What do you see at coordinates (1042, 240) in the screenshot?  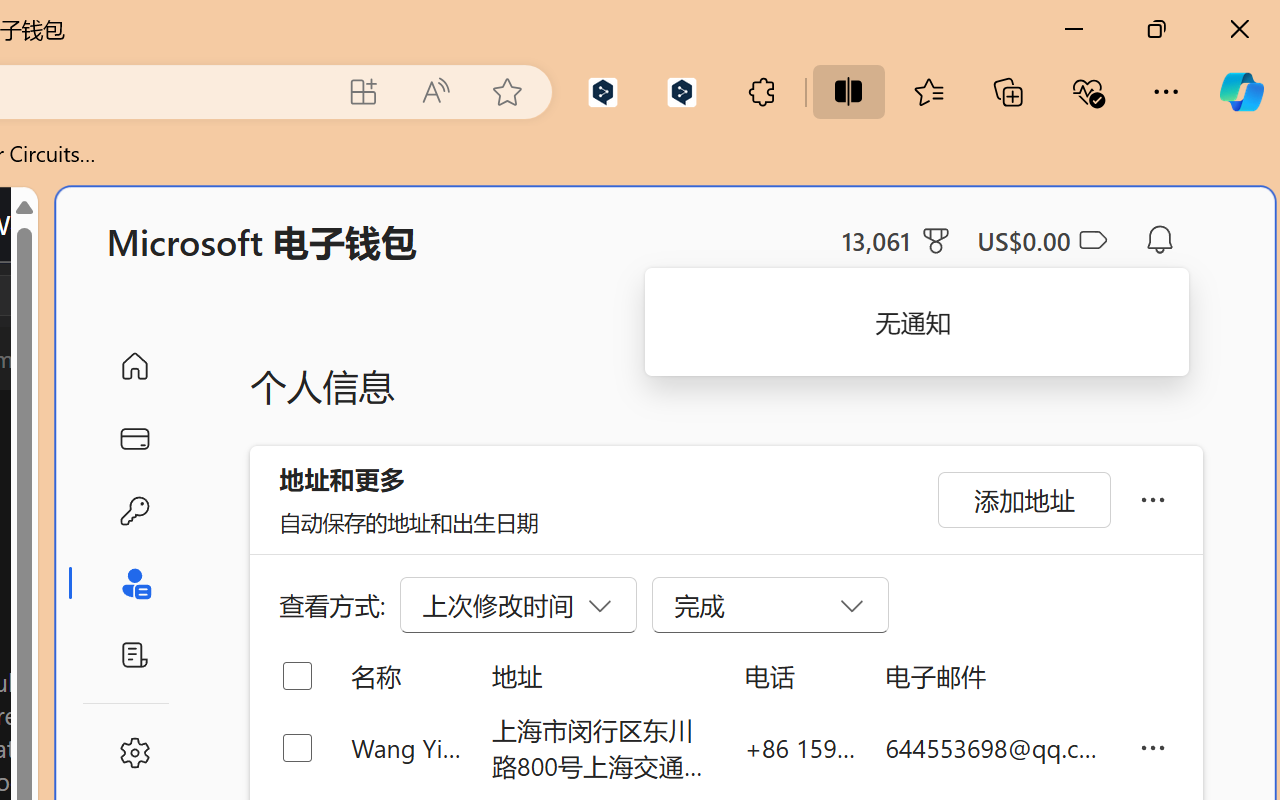 I see `Microsoft Cashback - US$0.00` at bounding box center [1042, 240].